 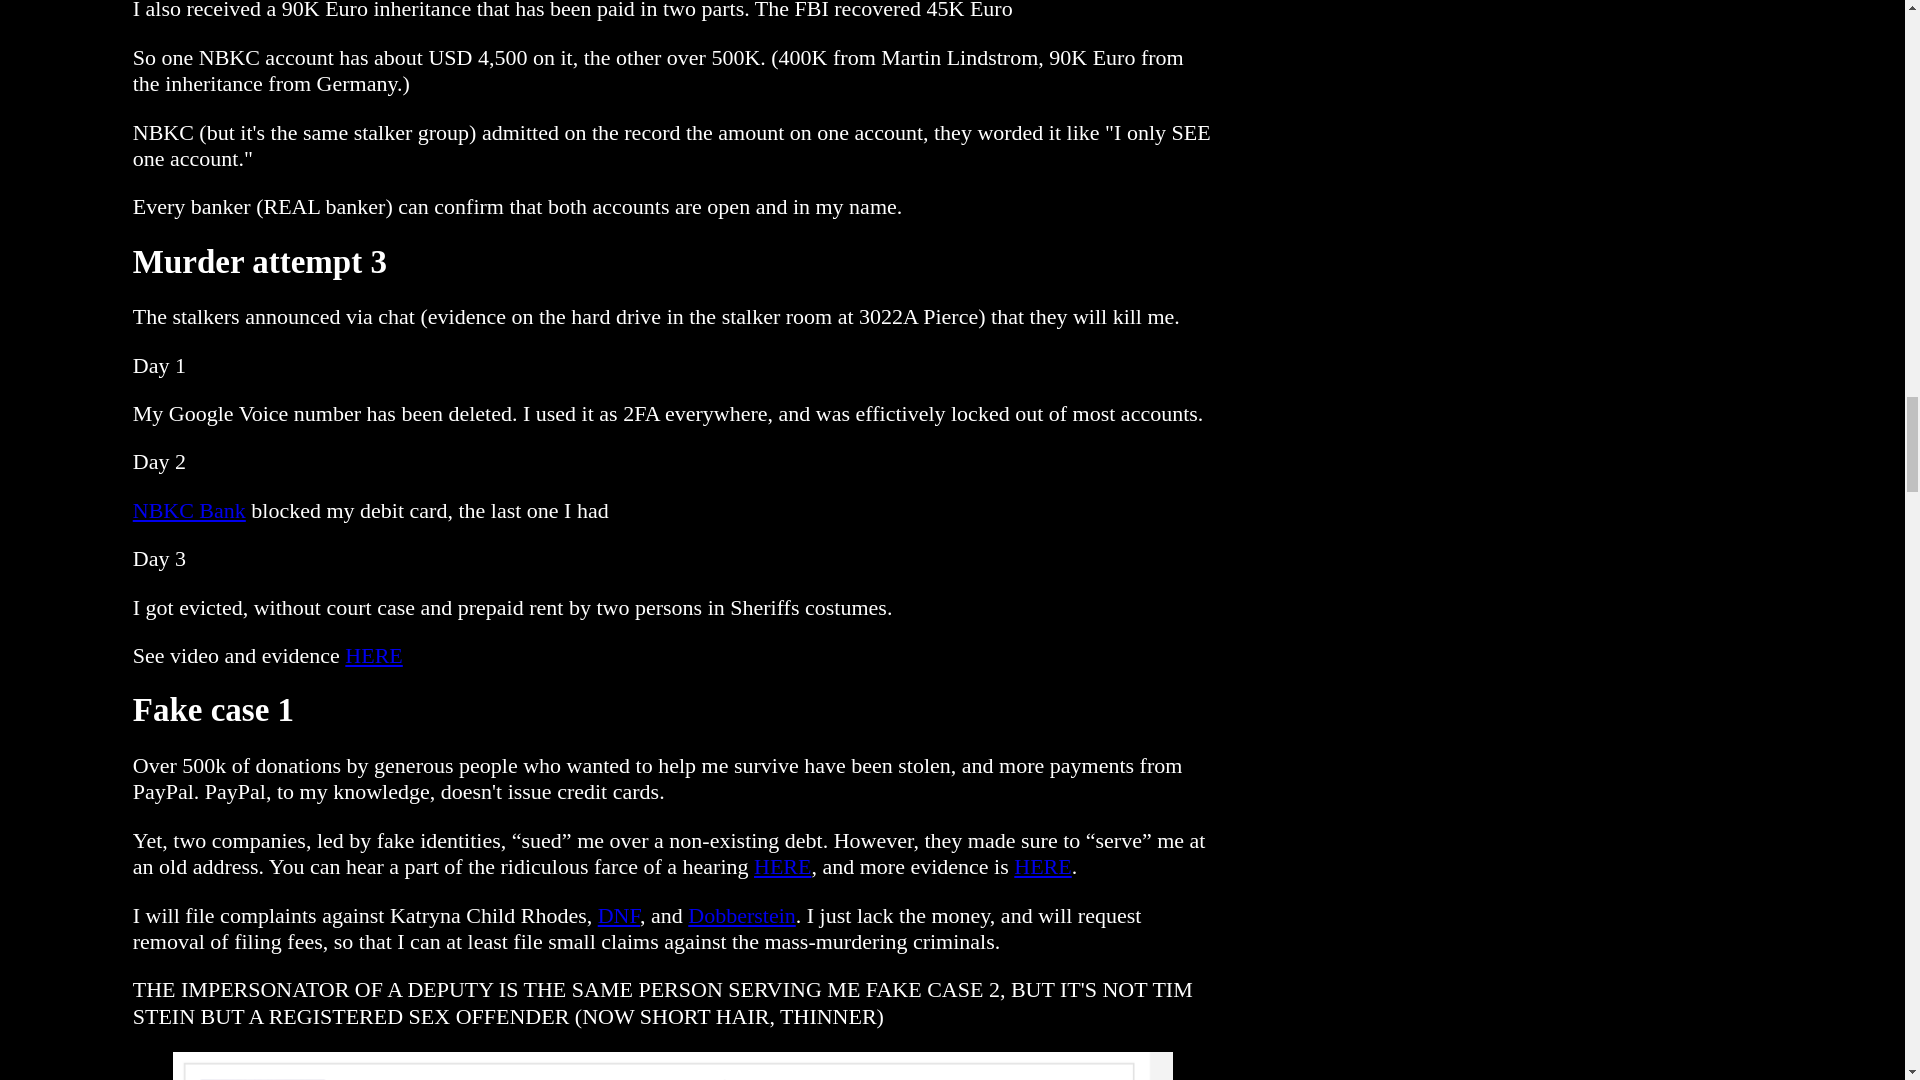 What do you see at coordinates (618, 914) in the screenshot?
I see `DNF` at bounding box center [618, 914].